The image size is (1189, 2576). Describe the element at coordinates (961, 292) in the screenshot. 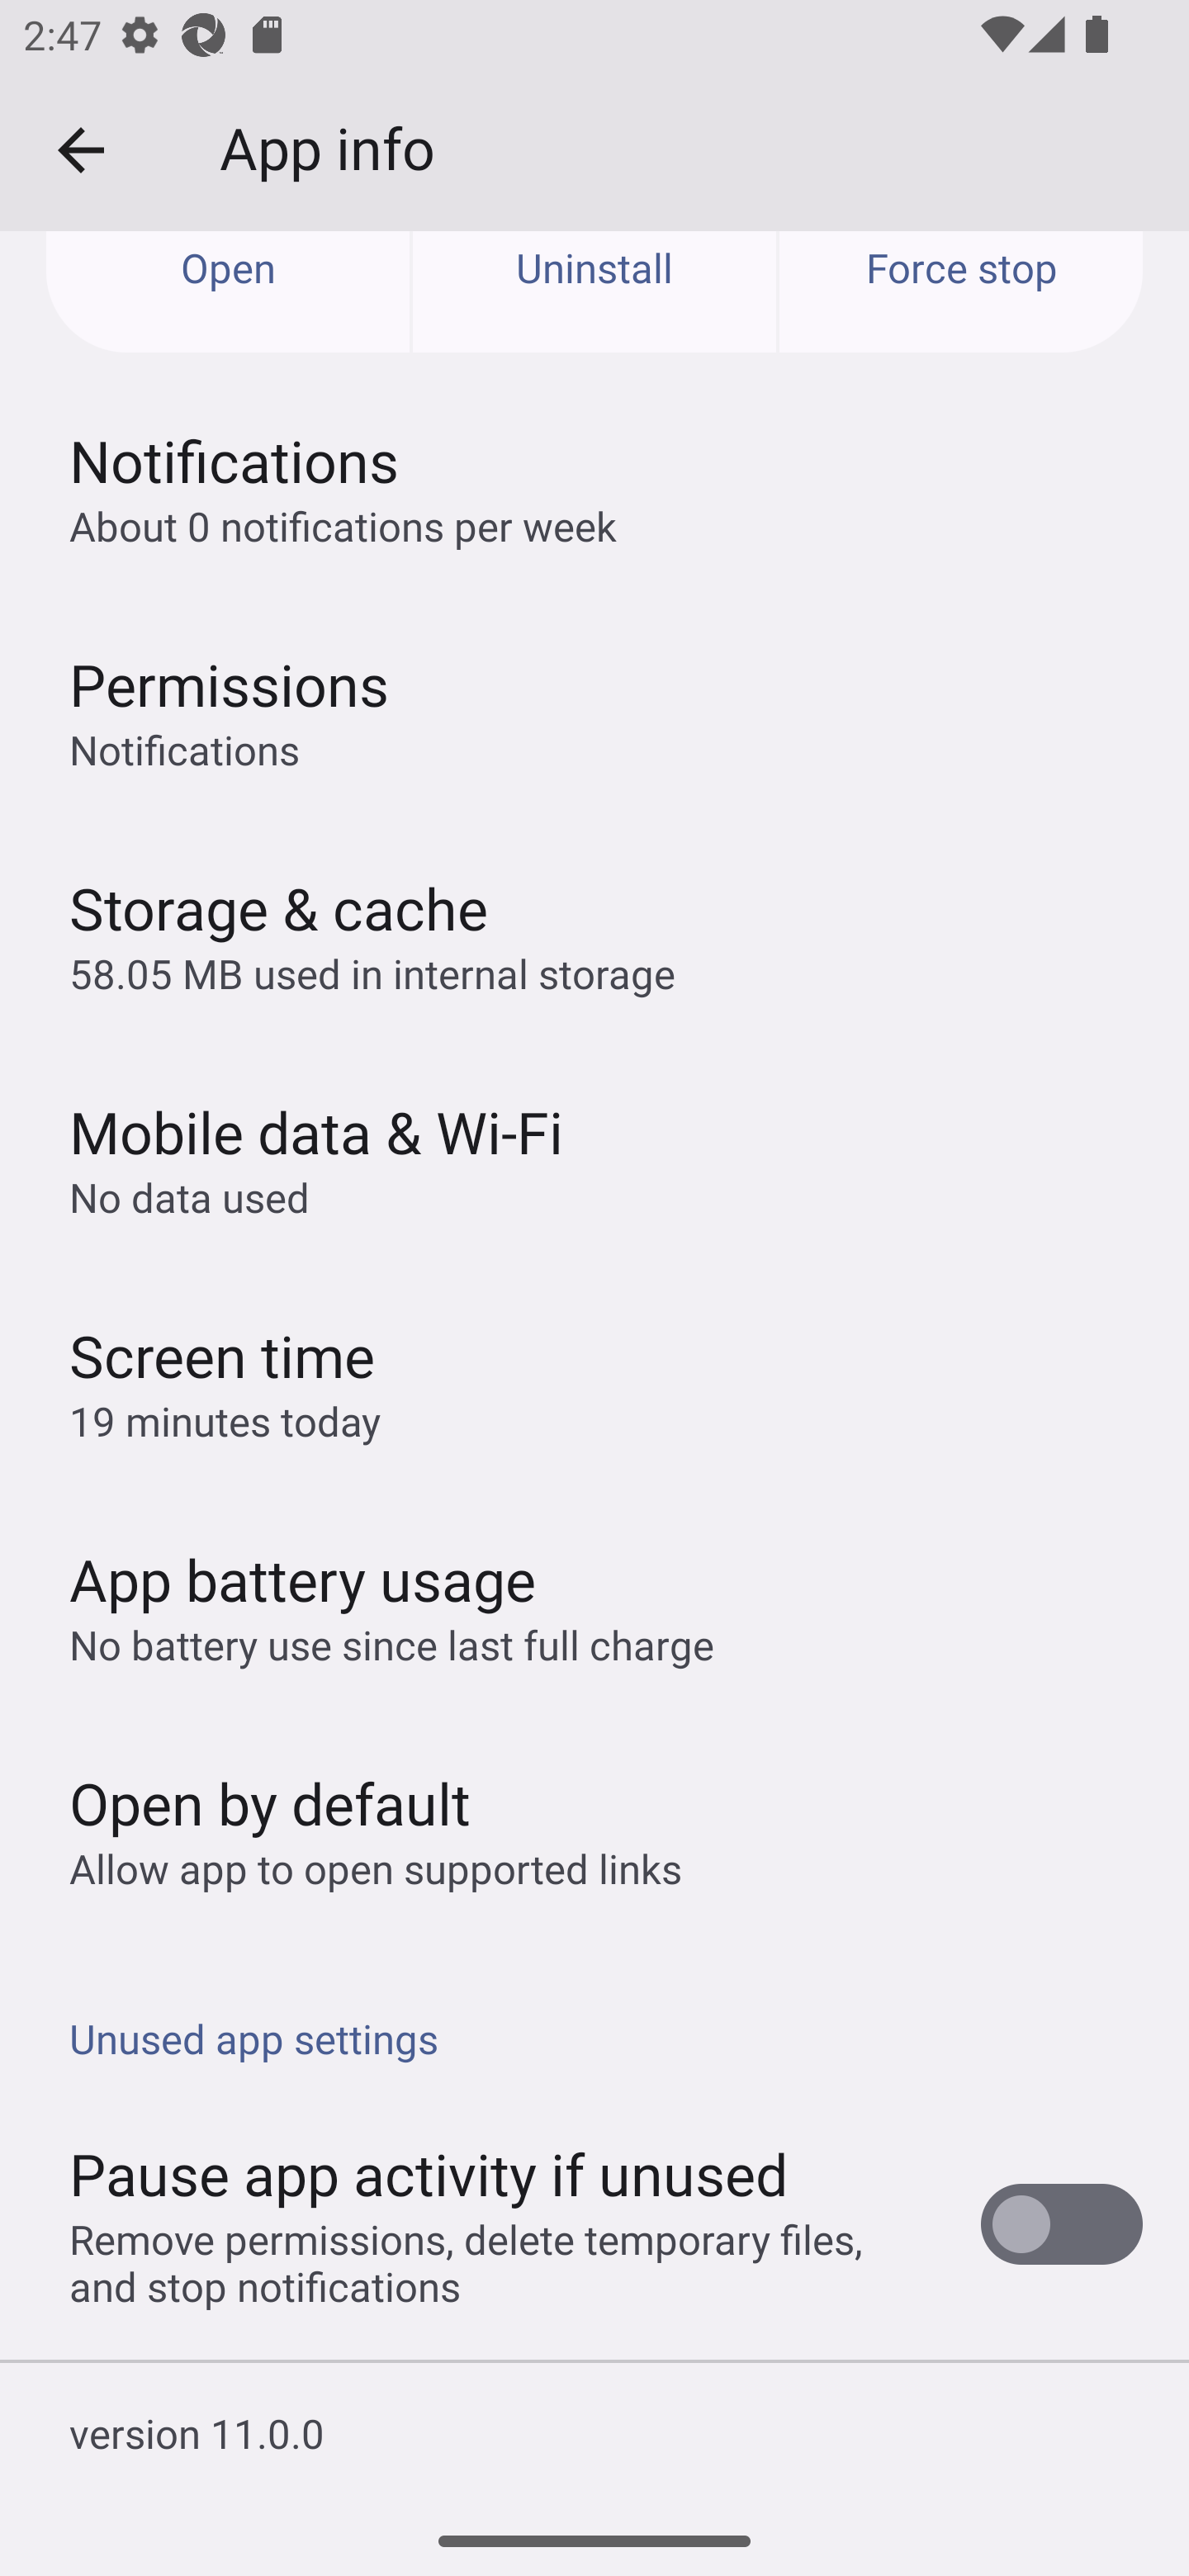

I see `Force stop` at that location.